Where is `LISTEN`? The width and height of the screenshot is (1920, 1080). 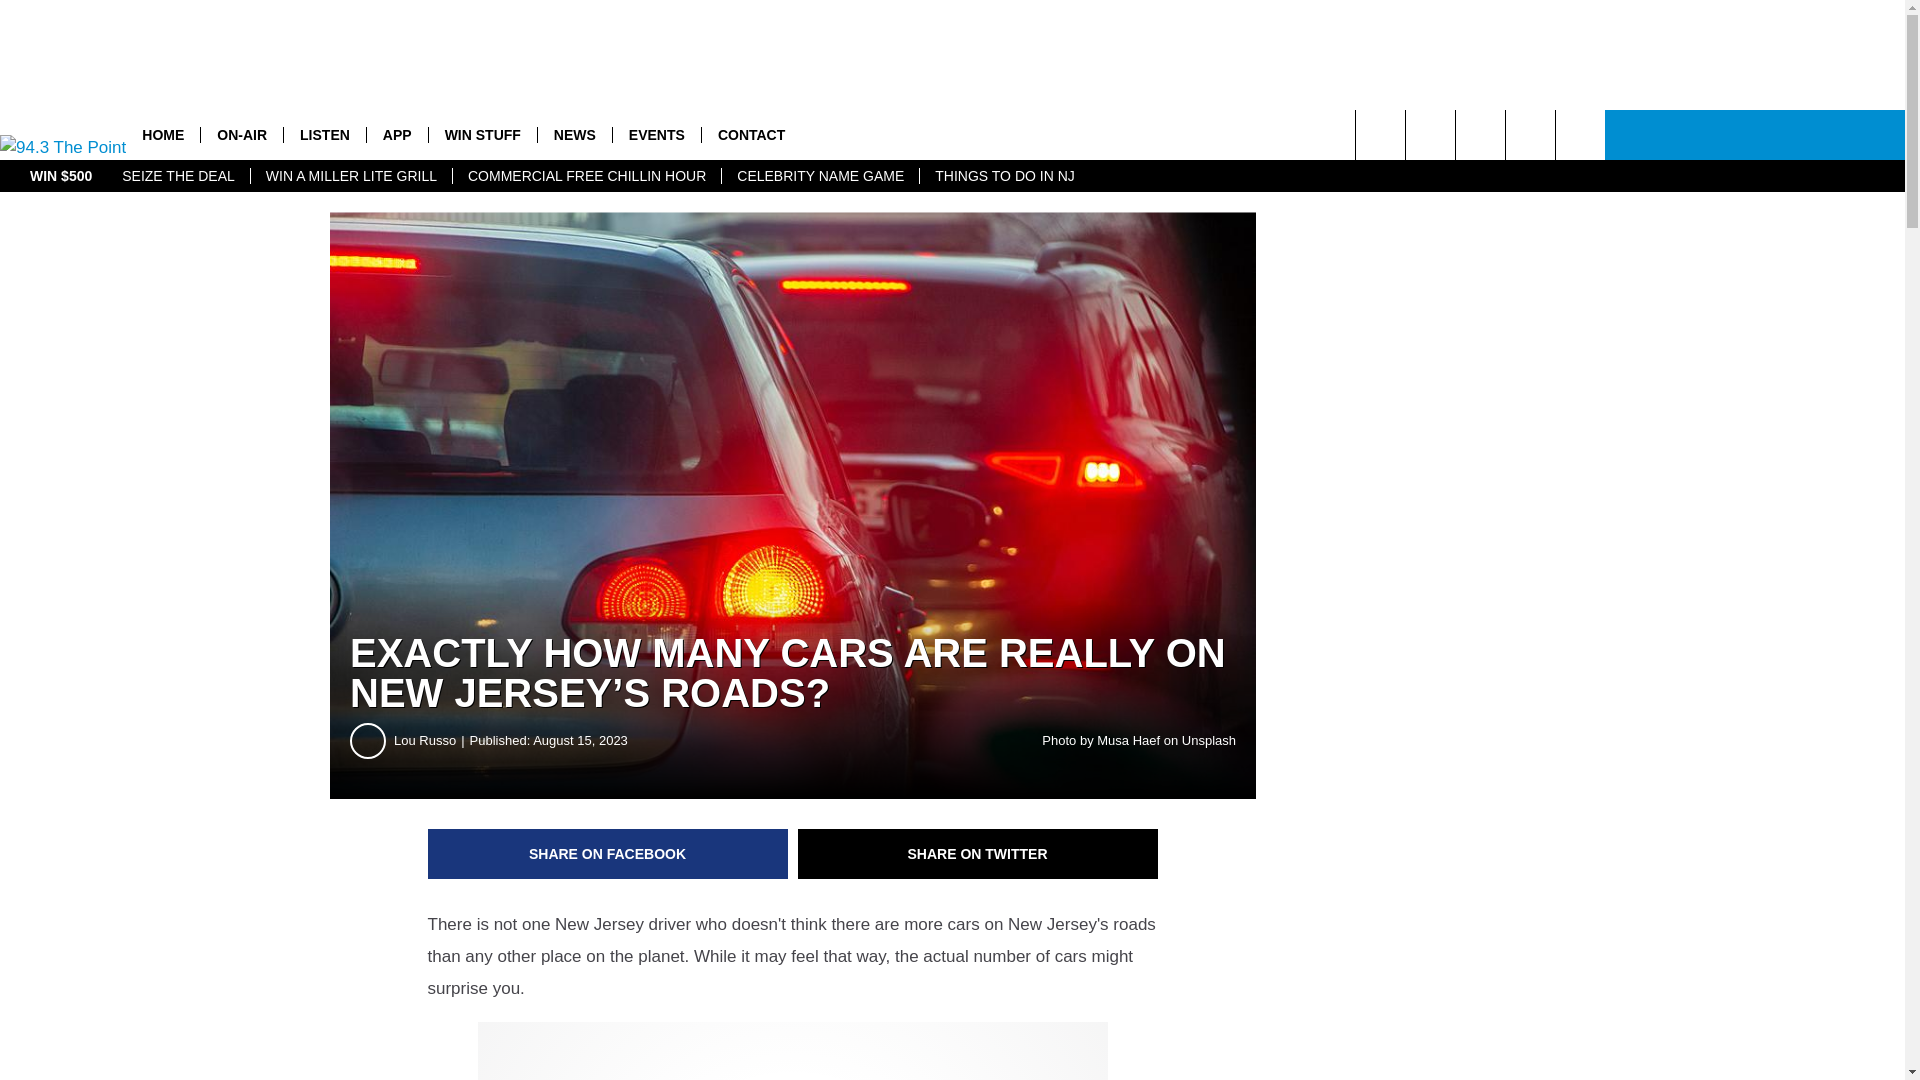 LISTEN is located at coordinates (324, 134).